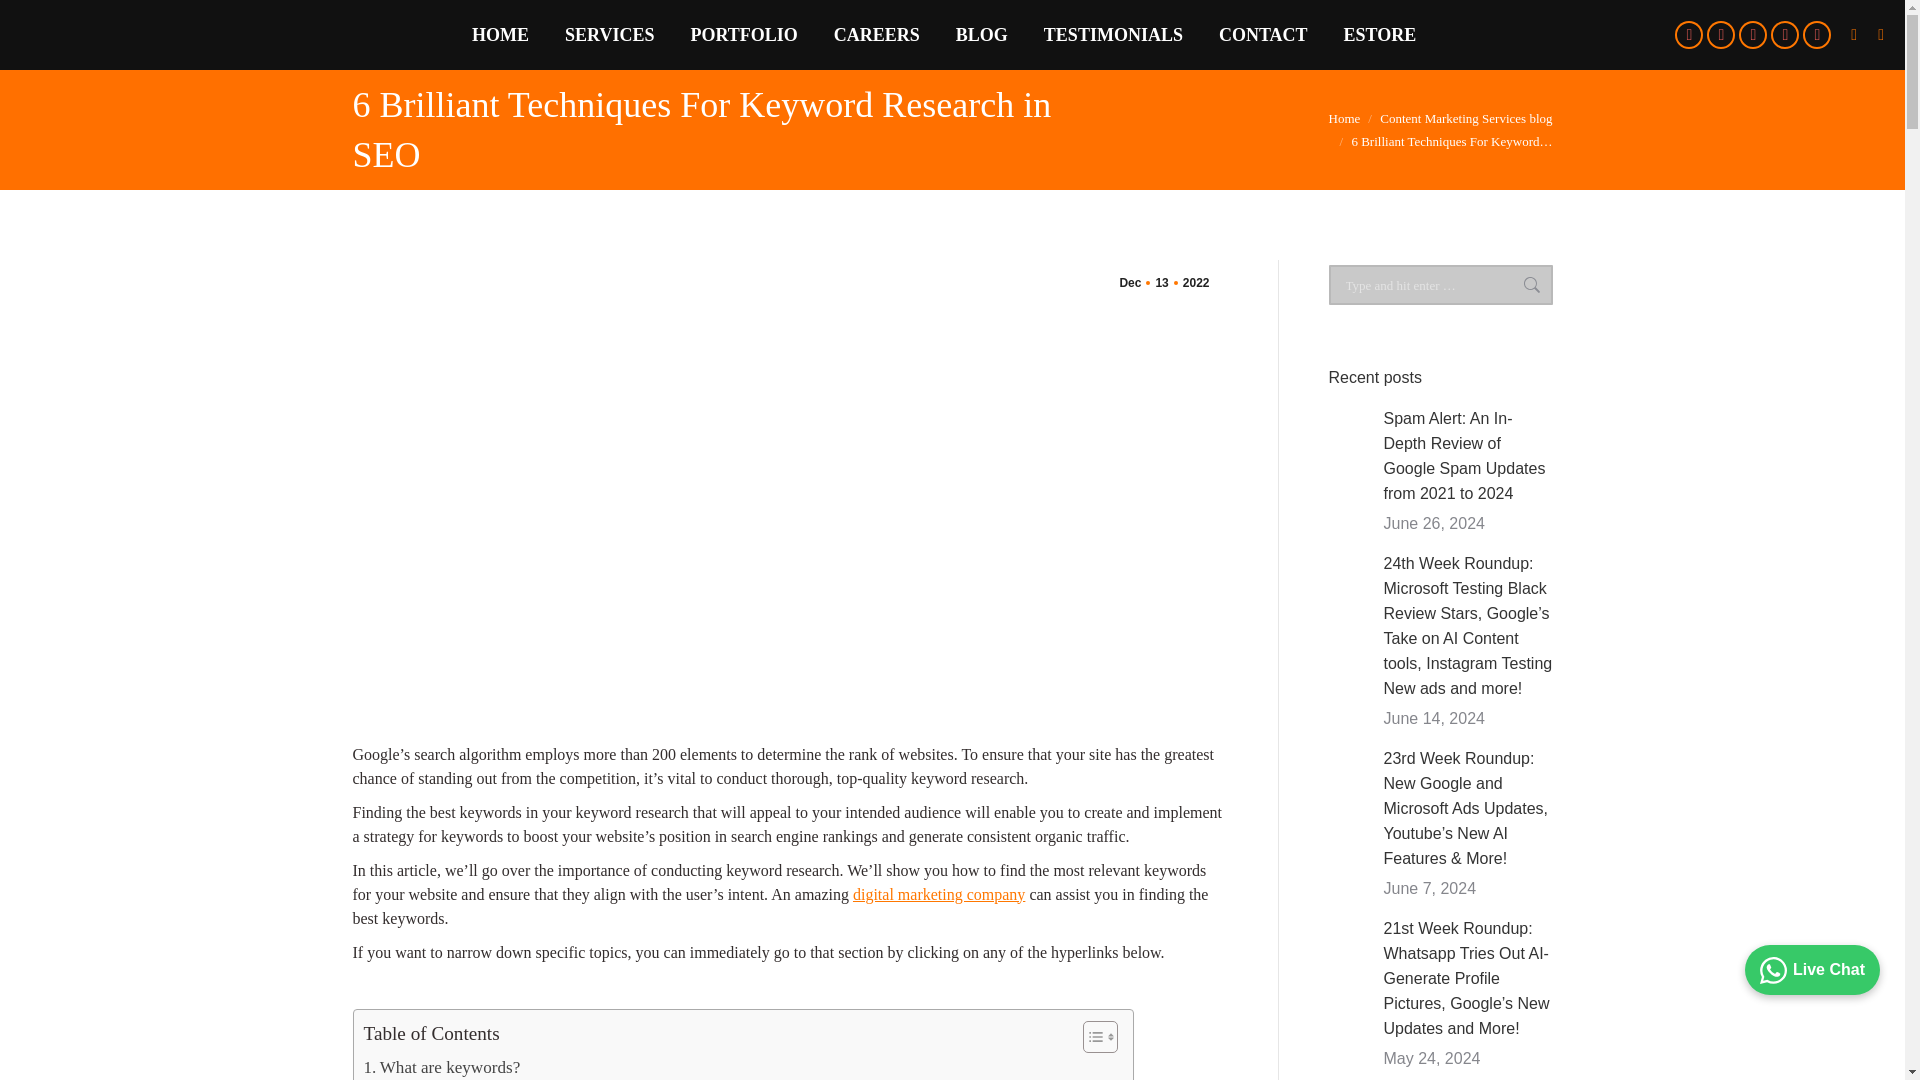 This screenshot has height=1080, width=1920. What do you see at coordinates (1263, 34) in the screenshot?
I see `CONTACT` at bounding box center [1263, 34].